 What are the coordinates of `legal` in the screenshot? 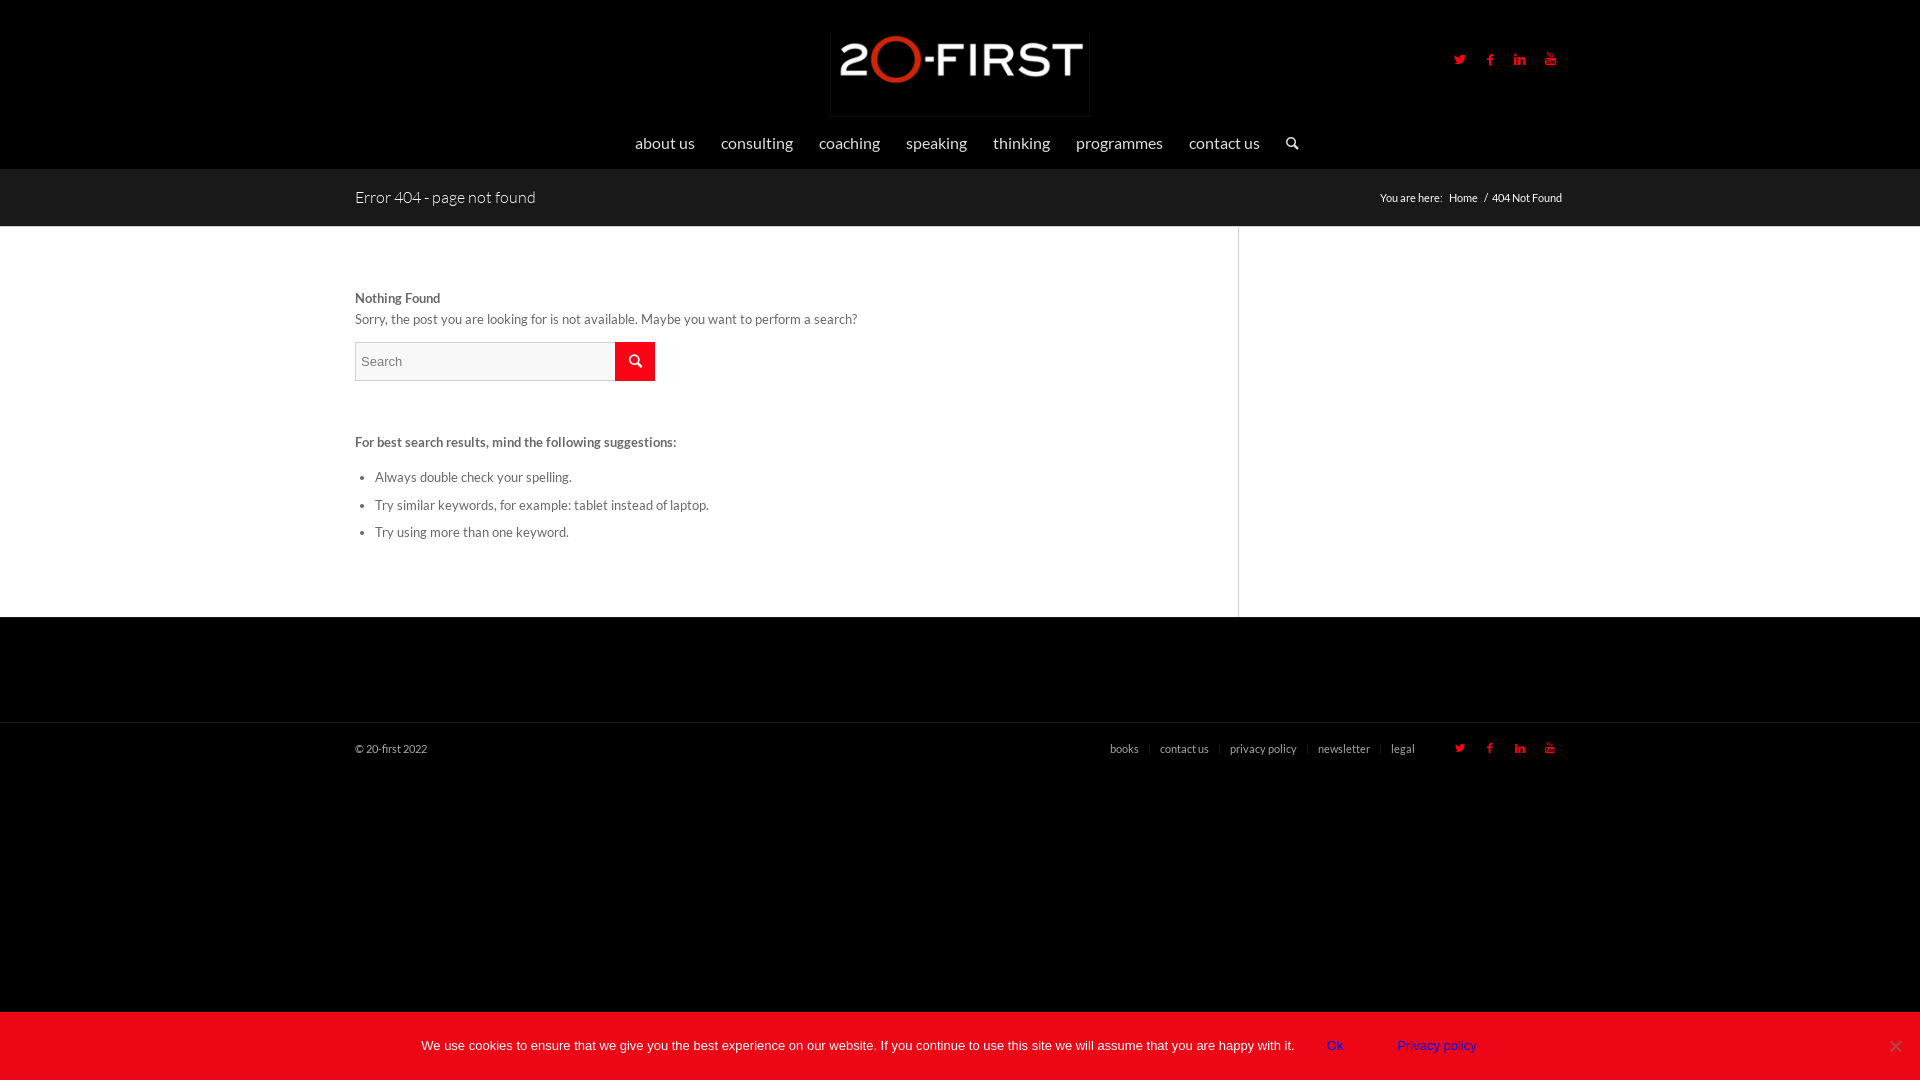 It's located at (1403, 748).